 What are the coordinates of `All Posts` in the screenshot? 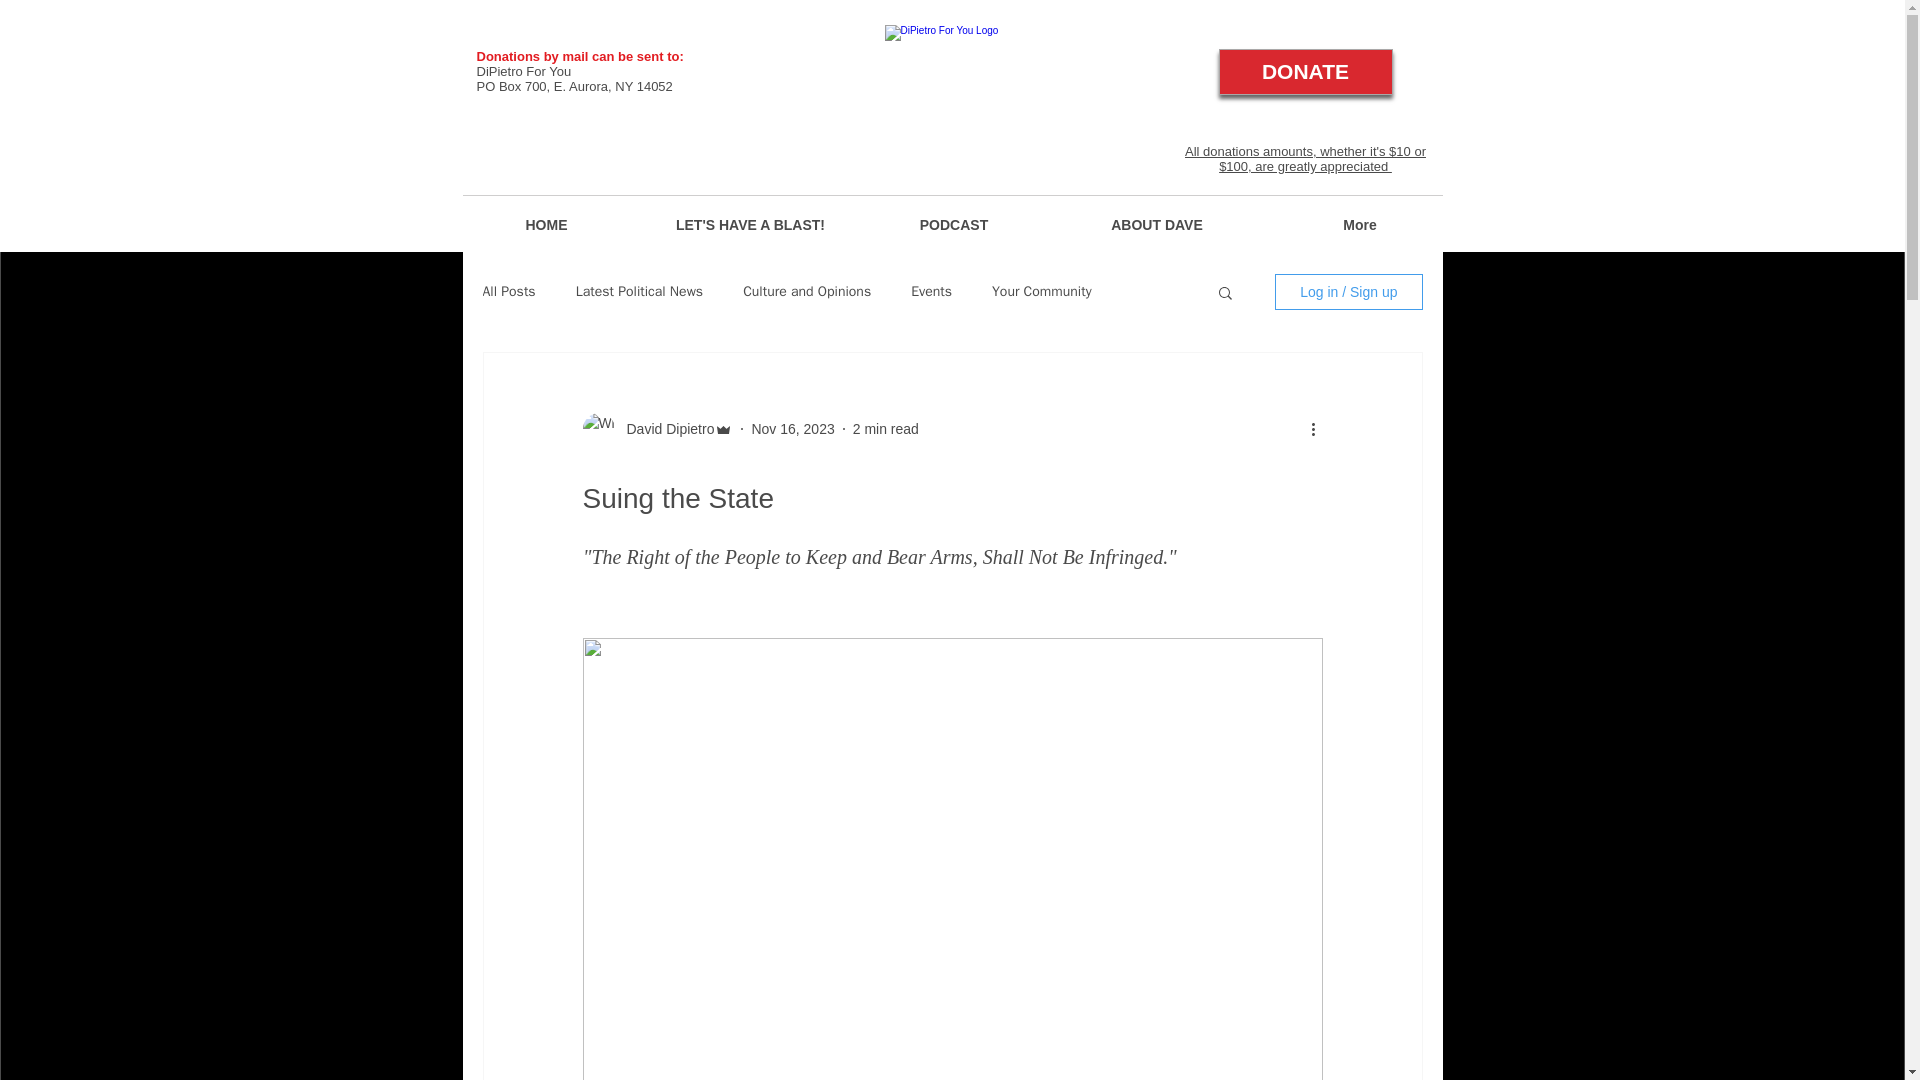 It's located at (508, 292).